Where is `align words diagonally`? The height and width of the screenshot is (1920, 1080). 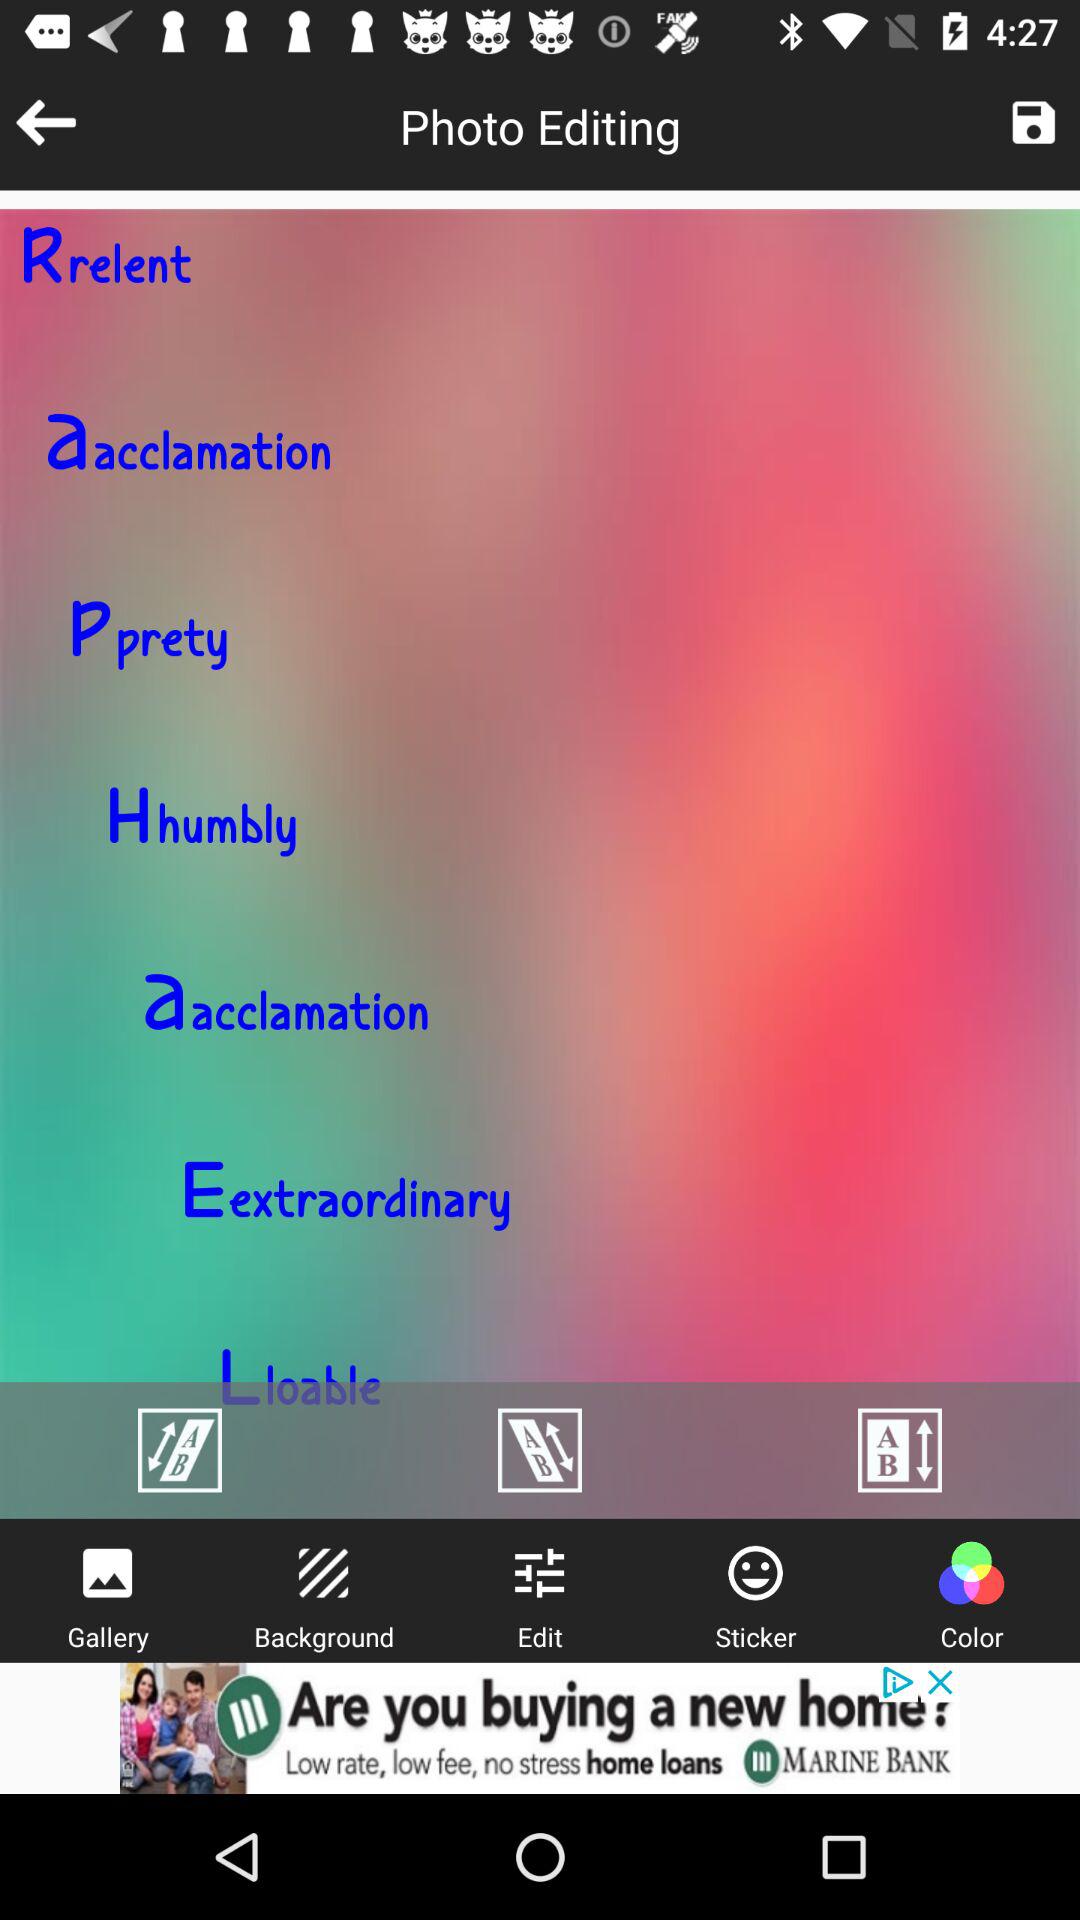 align words diagonally is located at coordinates (540, 1450).